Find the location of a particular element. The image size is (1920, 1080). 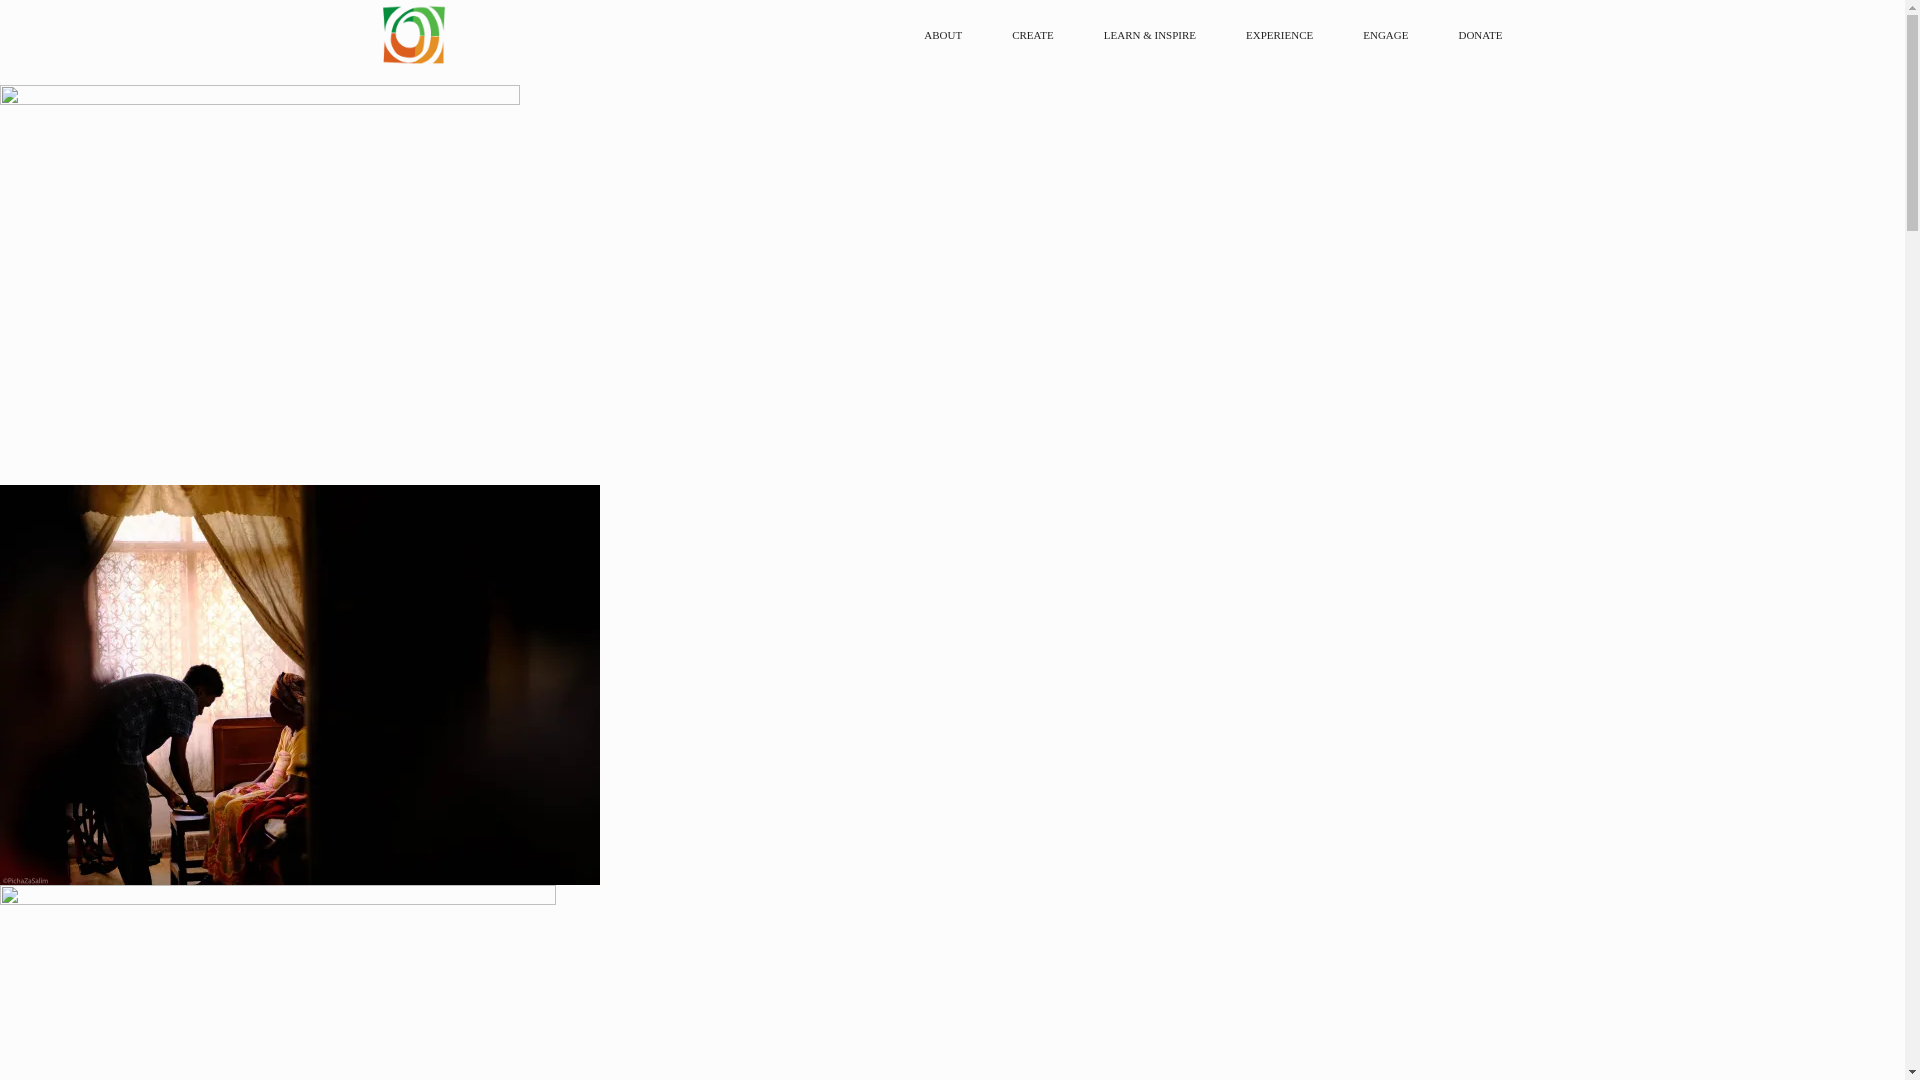

NAFASI ART SPACE is located at coordinates (562, 35).